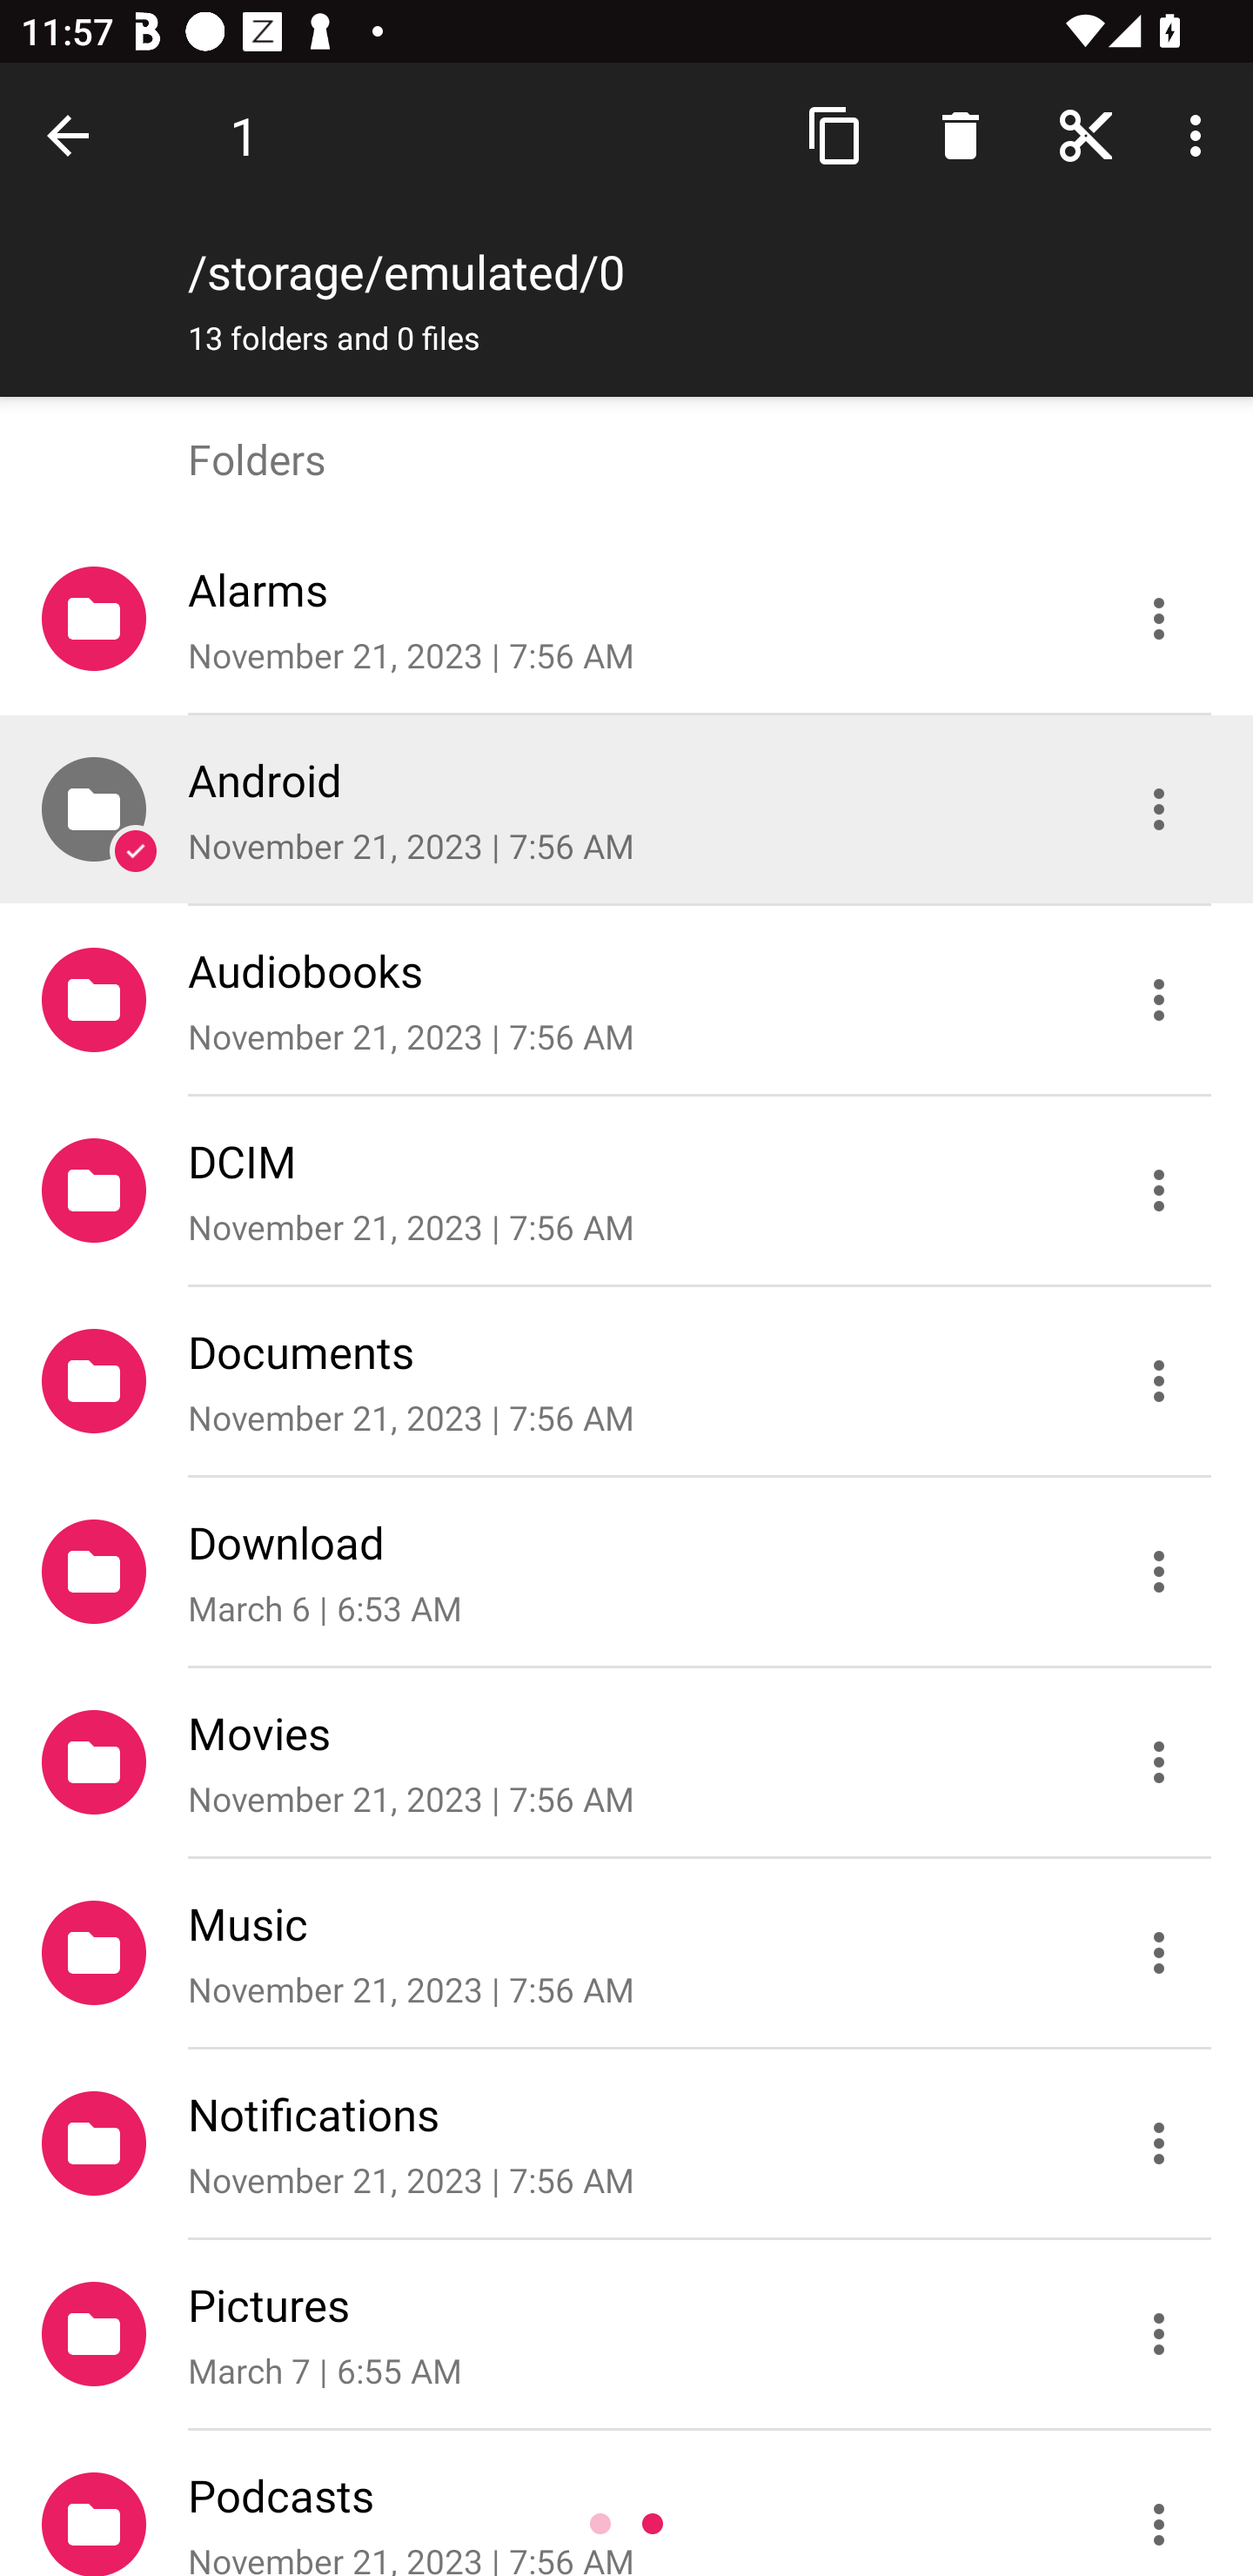 Image resolution: width=1253 pixels, height=2576 pixels. Describe the element at coordinates (626, 1954) in the screenshot. I see `Music November 21, 2023 | 7:56 AM` at that location.